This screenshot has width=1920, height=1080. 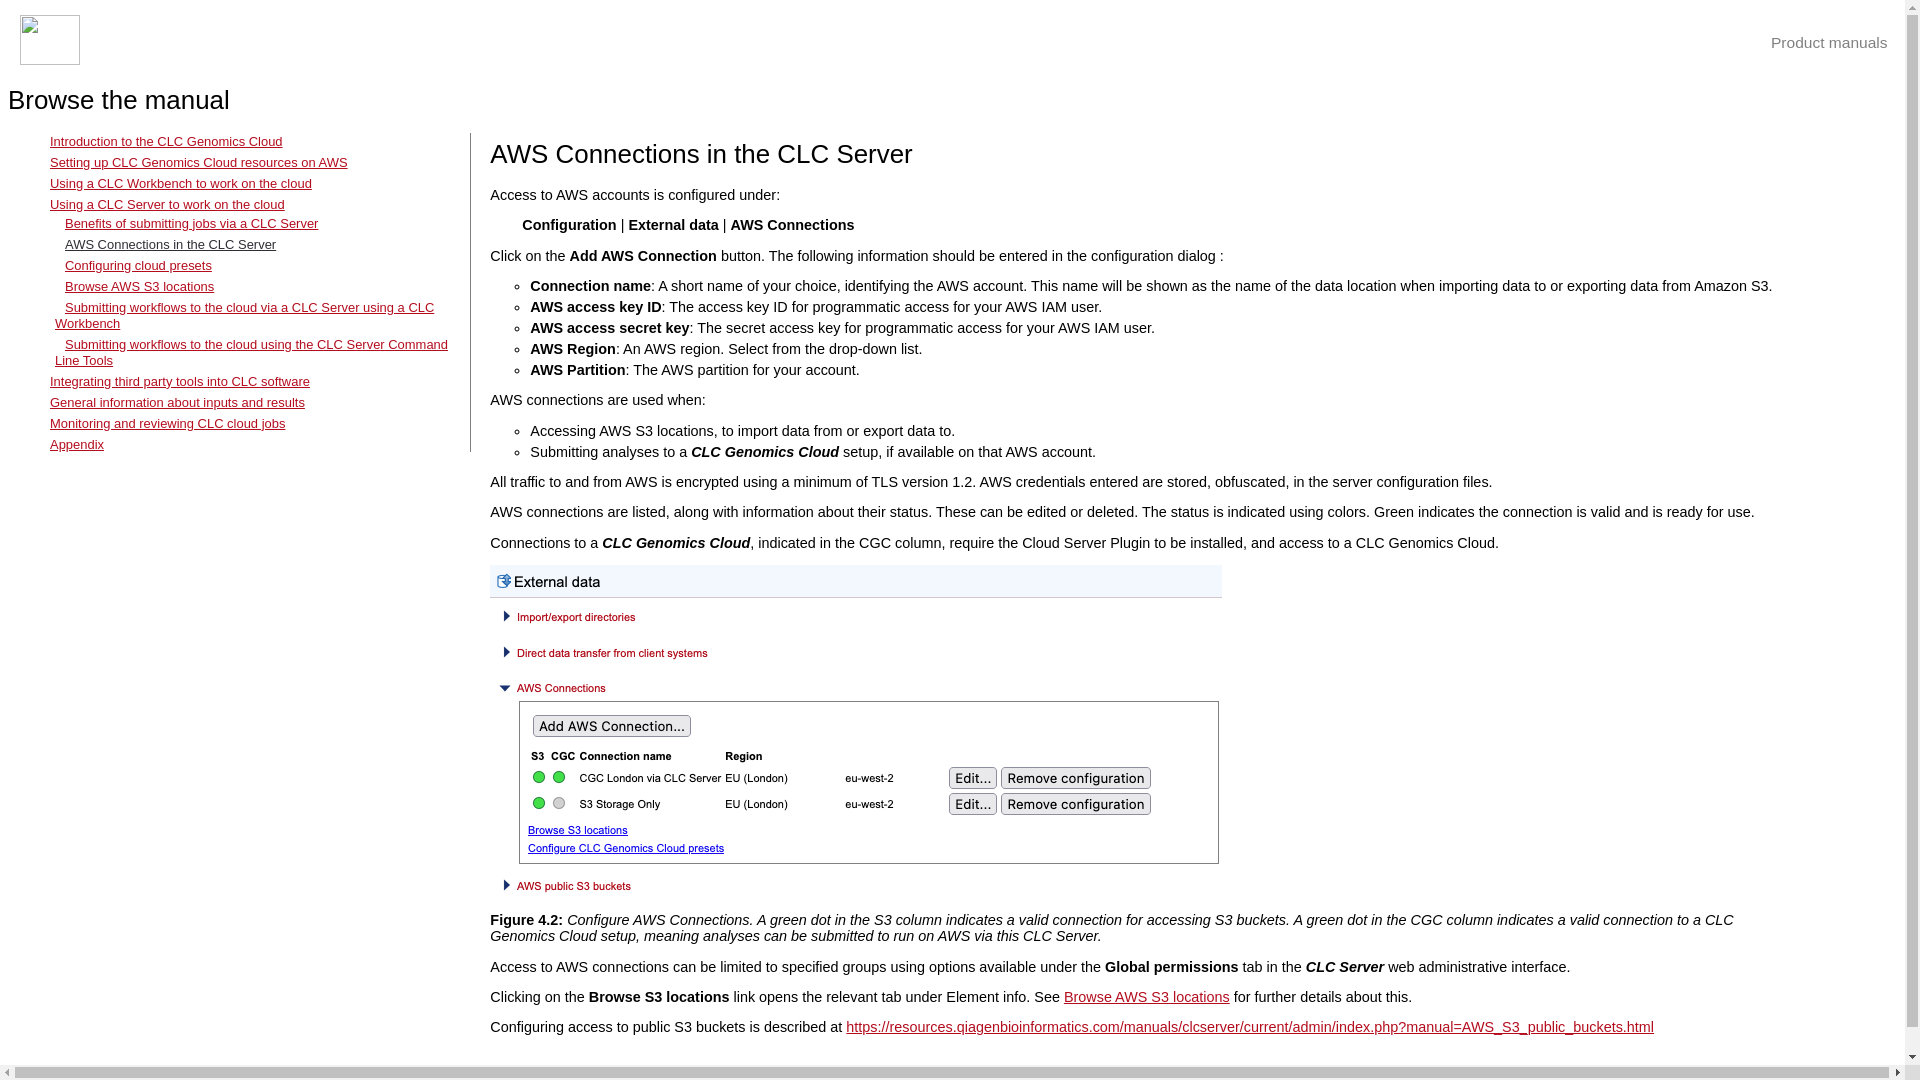 What do you see at coordinates (192, 224) in the screenshot?
I see `Benefits of submitting jobs via a CLC Server` at bounding box center [192, 224].